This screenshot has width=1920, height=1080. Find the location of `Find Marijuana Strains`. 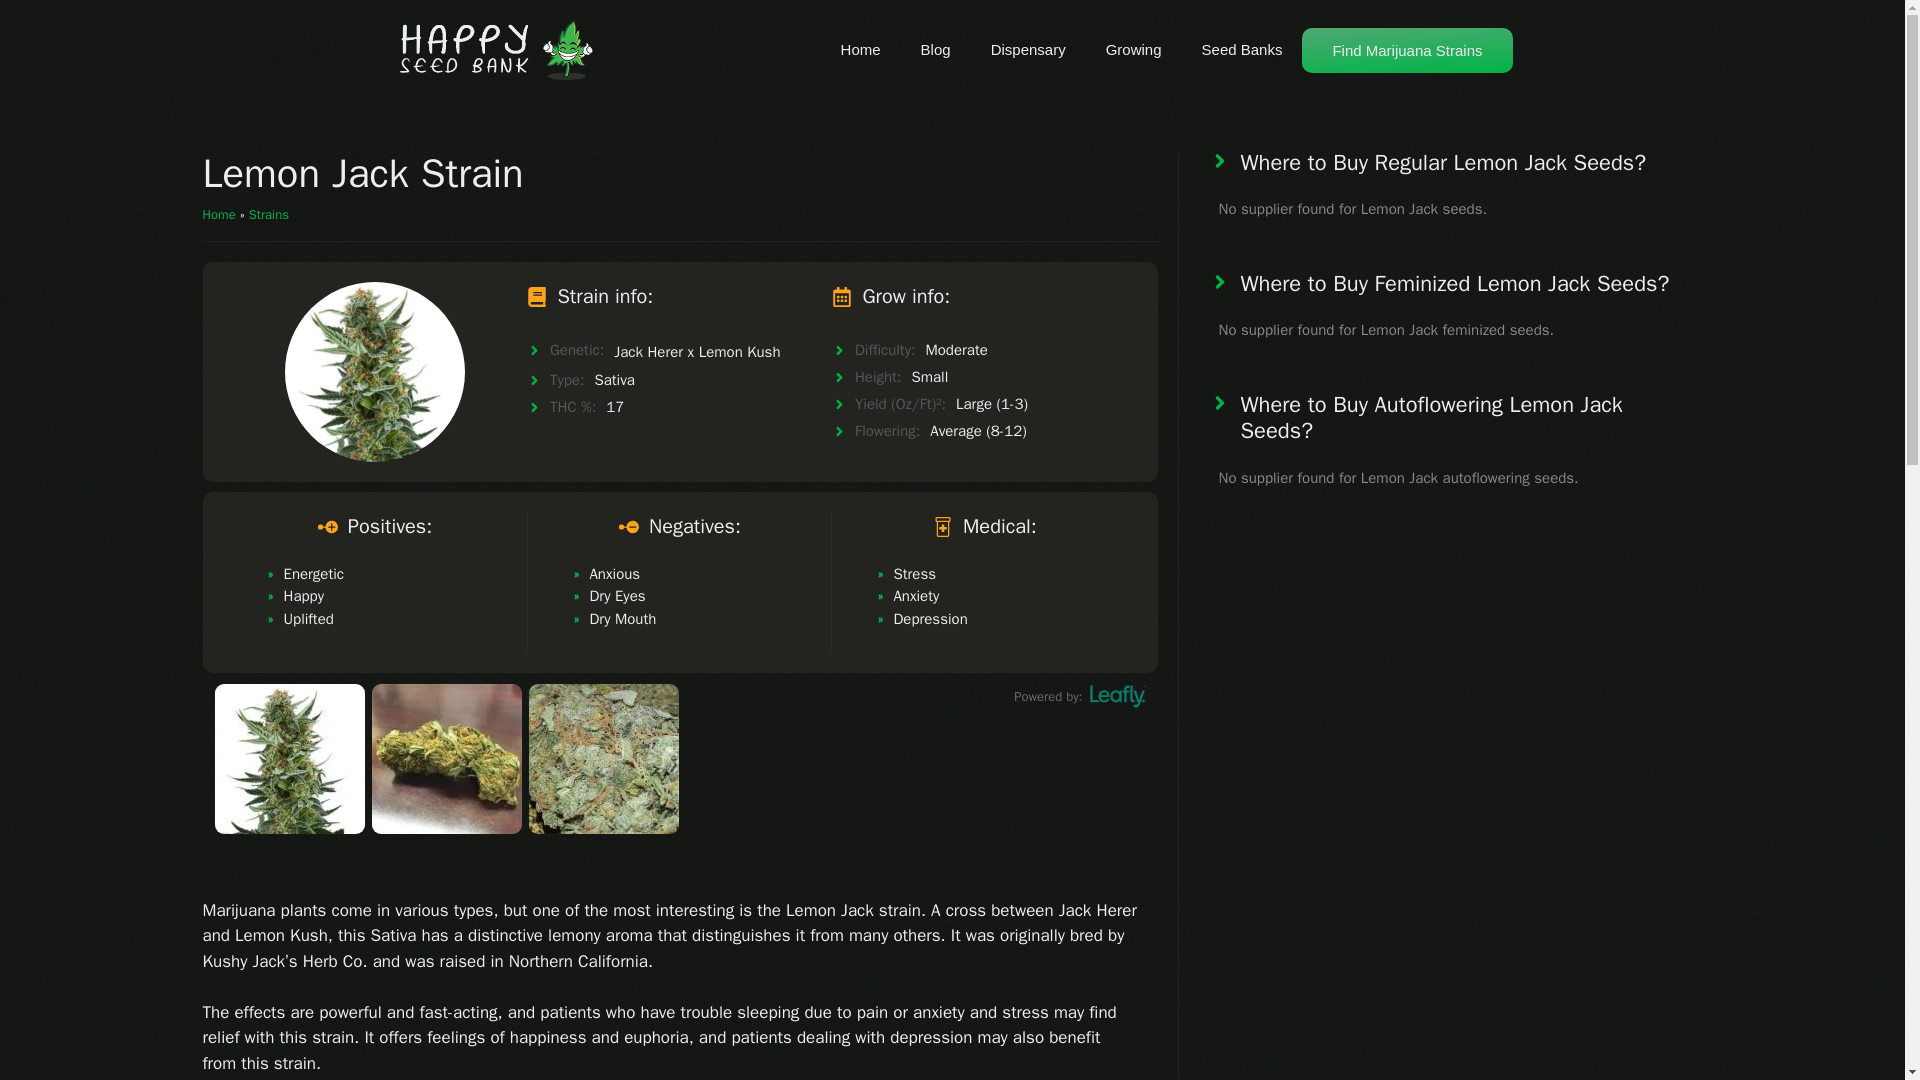

Find Marijuana Strains is located at coordinates (1406, 50).